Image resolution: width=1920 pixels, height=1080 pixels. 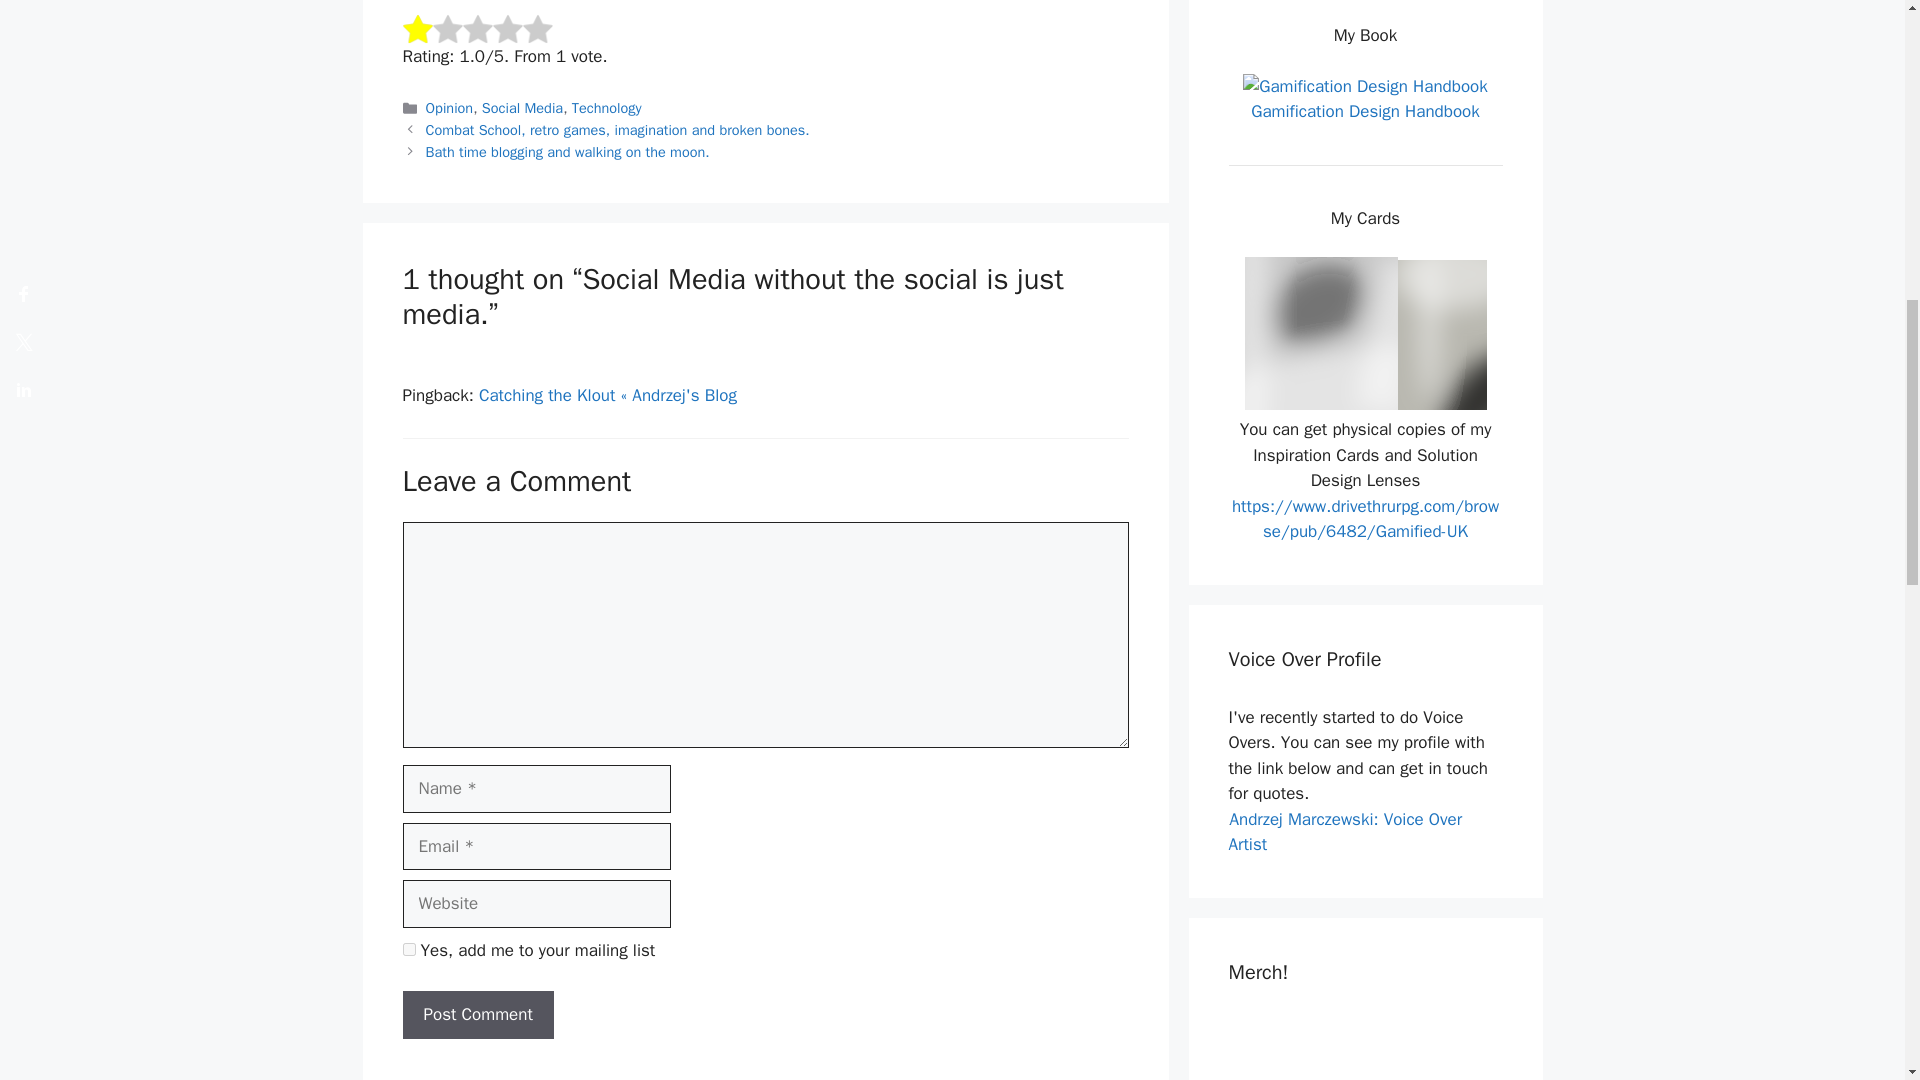 What do you see at coordinates (522, 108) in the screenshot?
I see `Social Media` at bounding box center [522, 108].